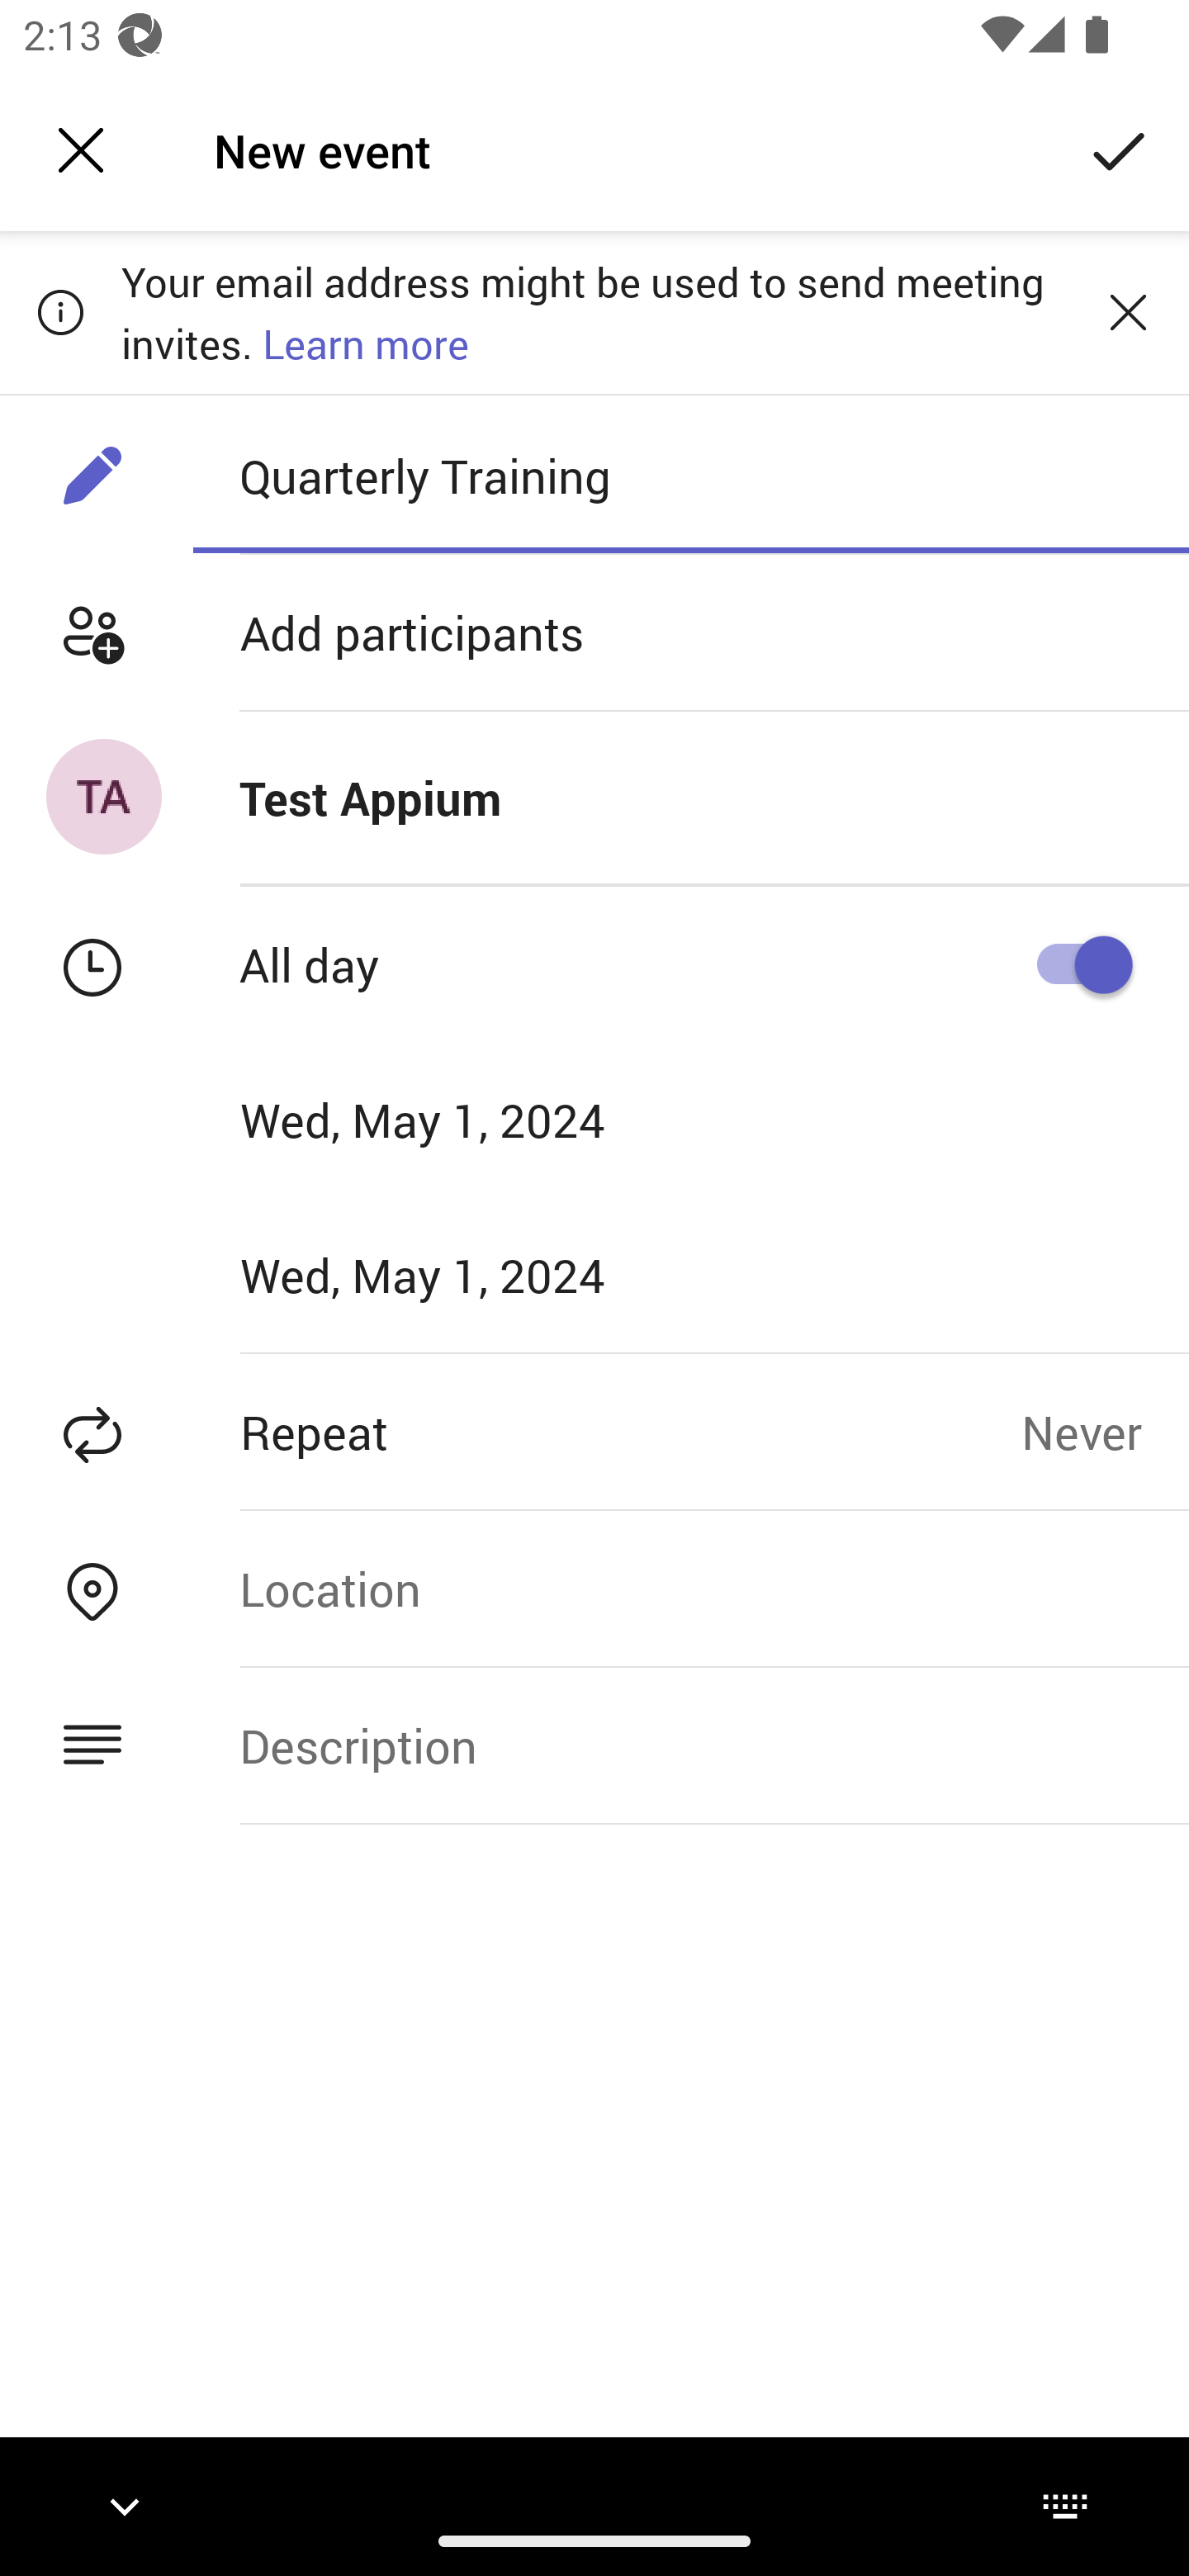  What do you see at coordinates (594, 632) in the screenshot?
I see `Add participants Add participants option` at bounding box center [594, 632].